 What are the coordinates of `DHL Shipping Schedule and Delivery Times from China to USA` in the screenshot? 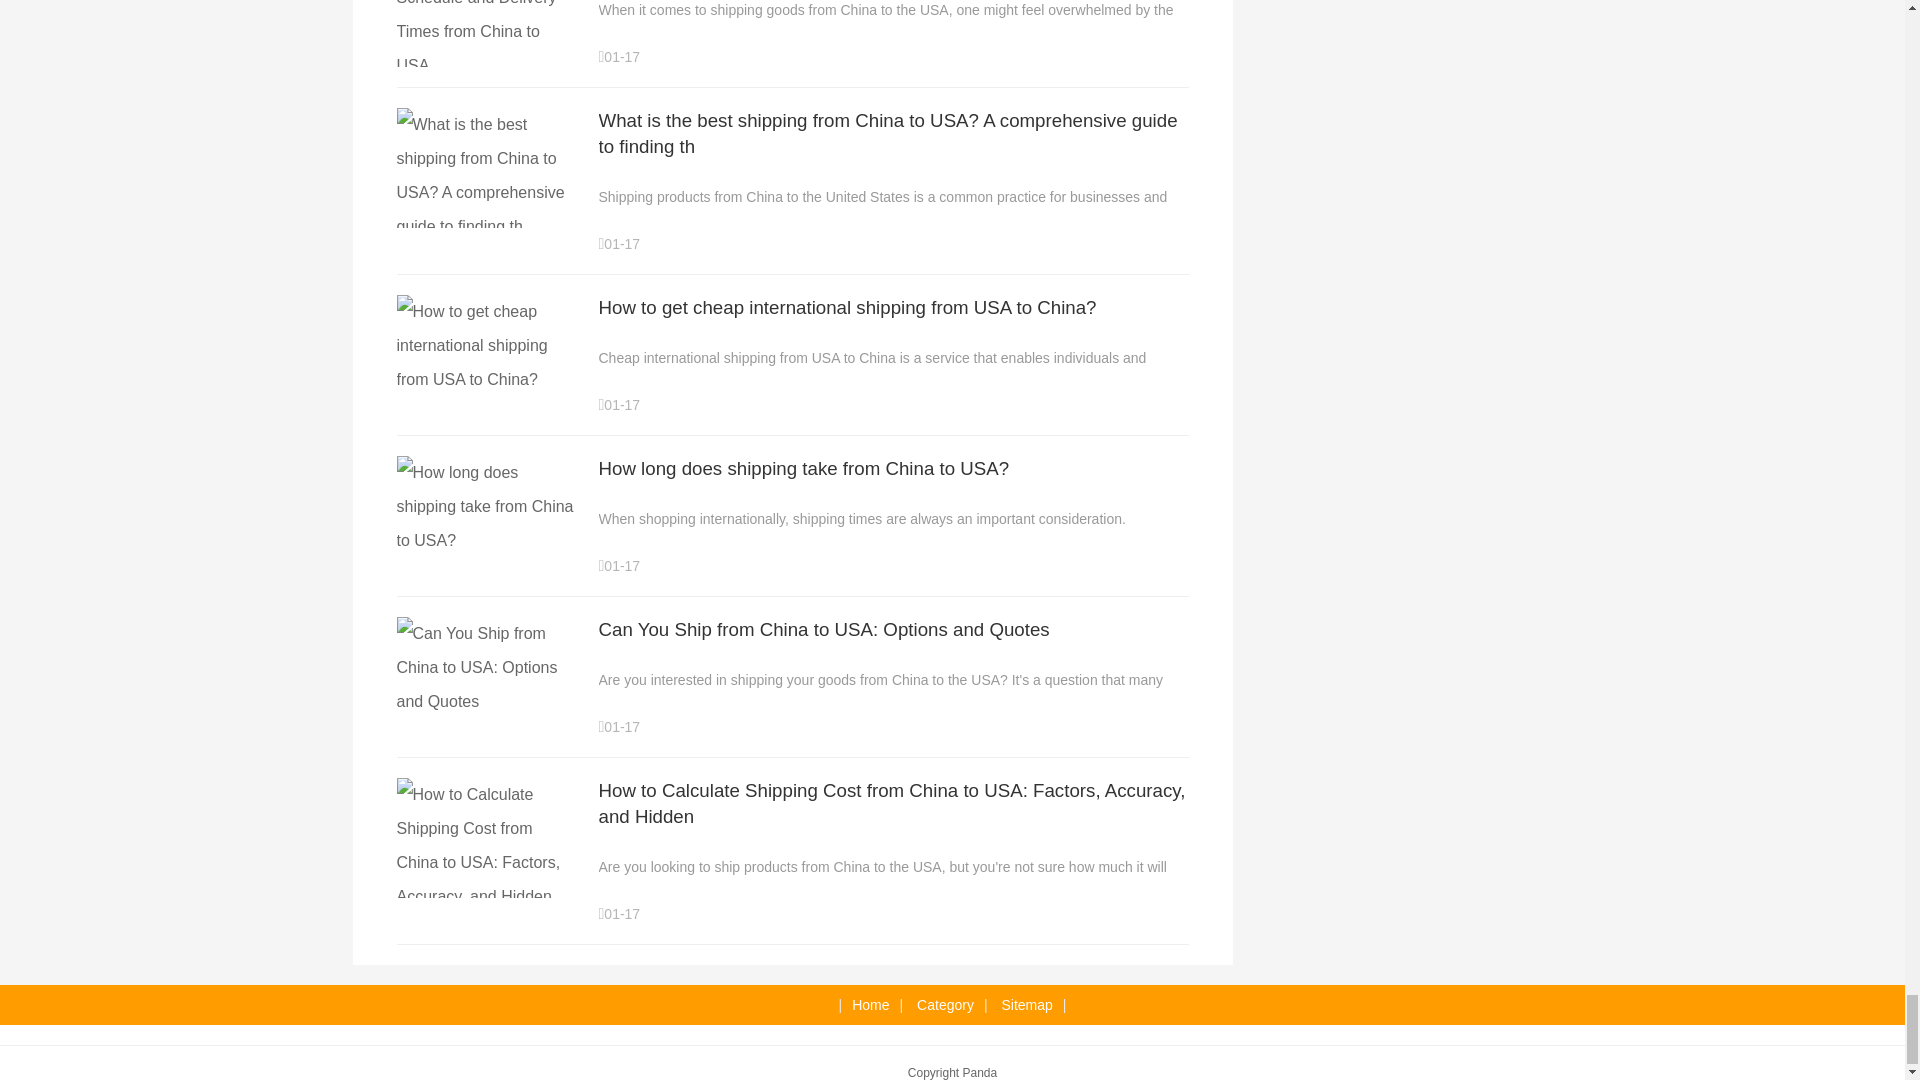 It's located at (486, 66).